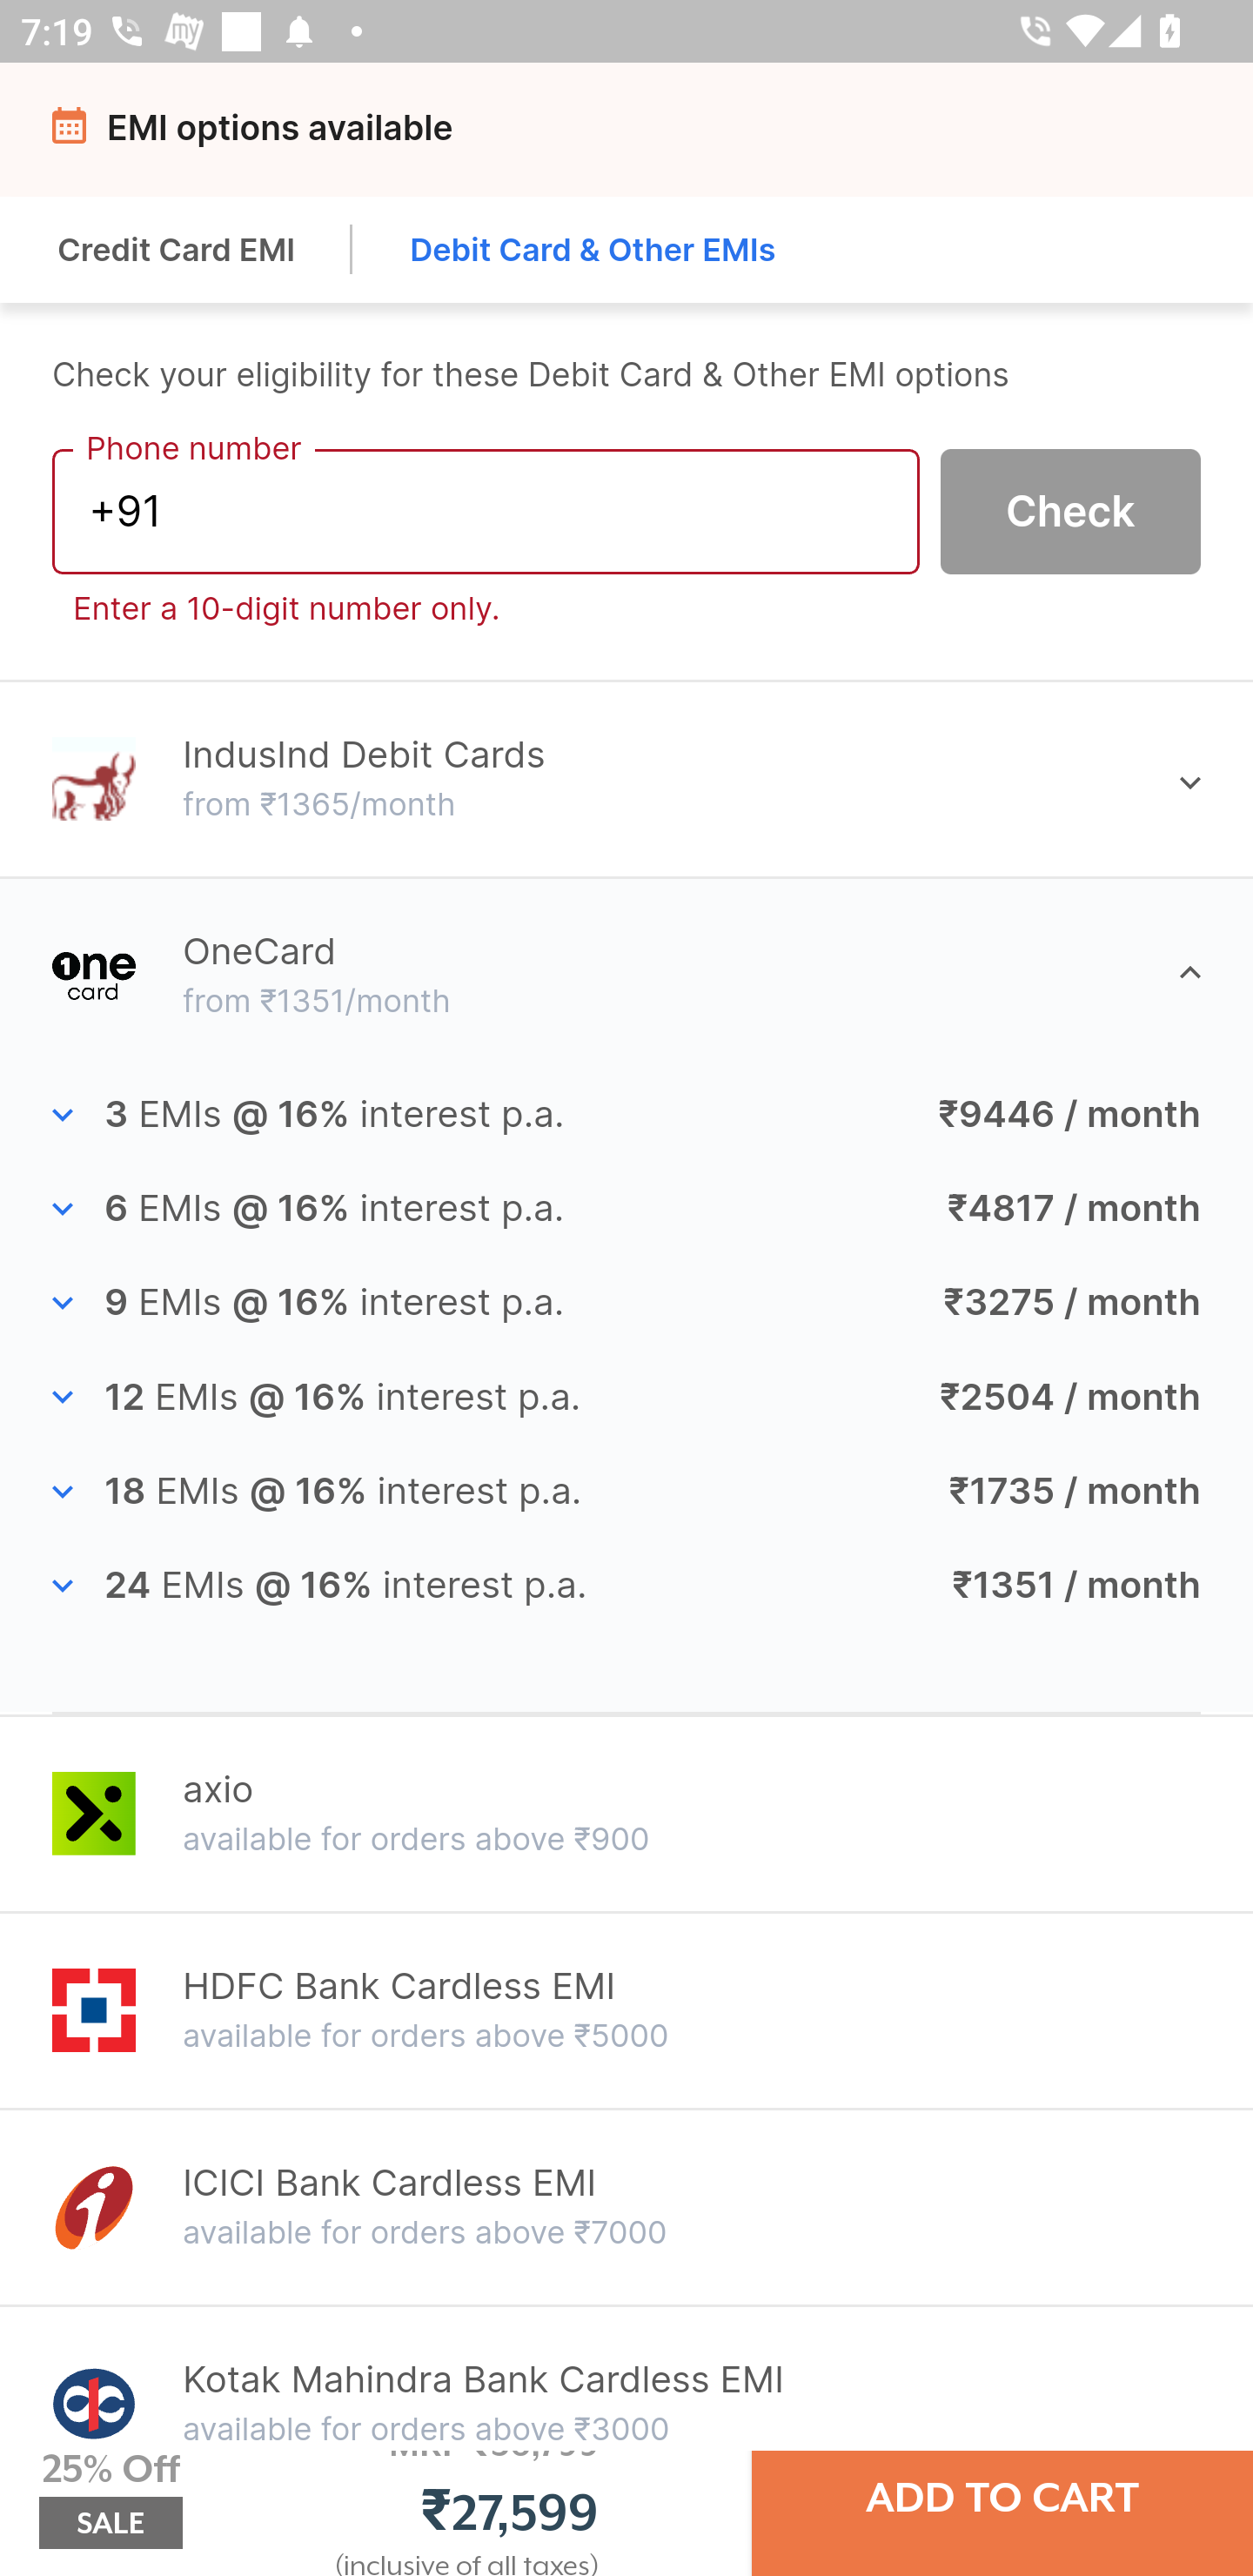 The height and width of the screenshot is (2576, 1253). What do you see at coordinates (626, 1586) in the screenshot?
I see `24 EMIs @ 16% interest p.a. ₹1351 / month` at bounding box center [626, 1586].